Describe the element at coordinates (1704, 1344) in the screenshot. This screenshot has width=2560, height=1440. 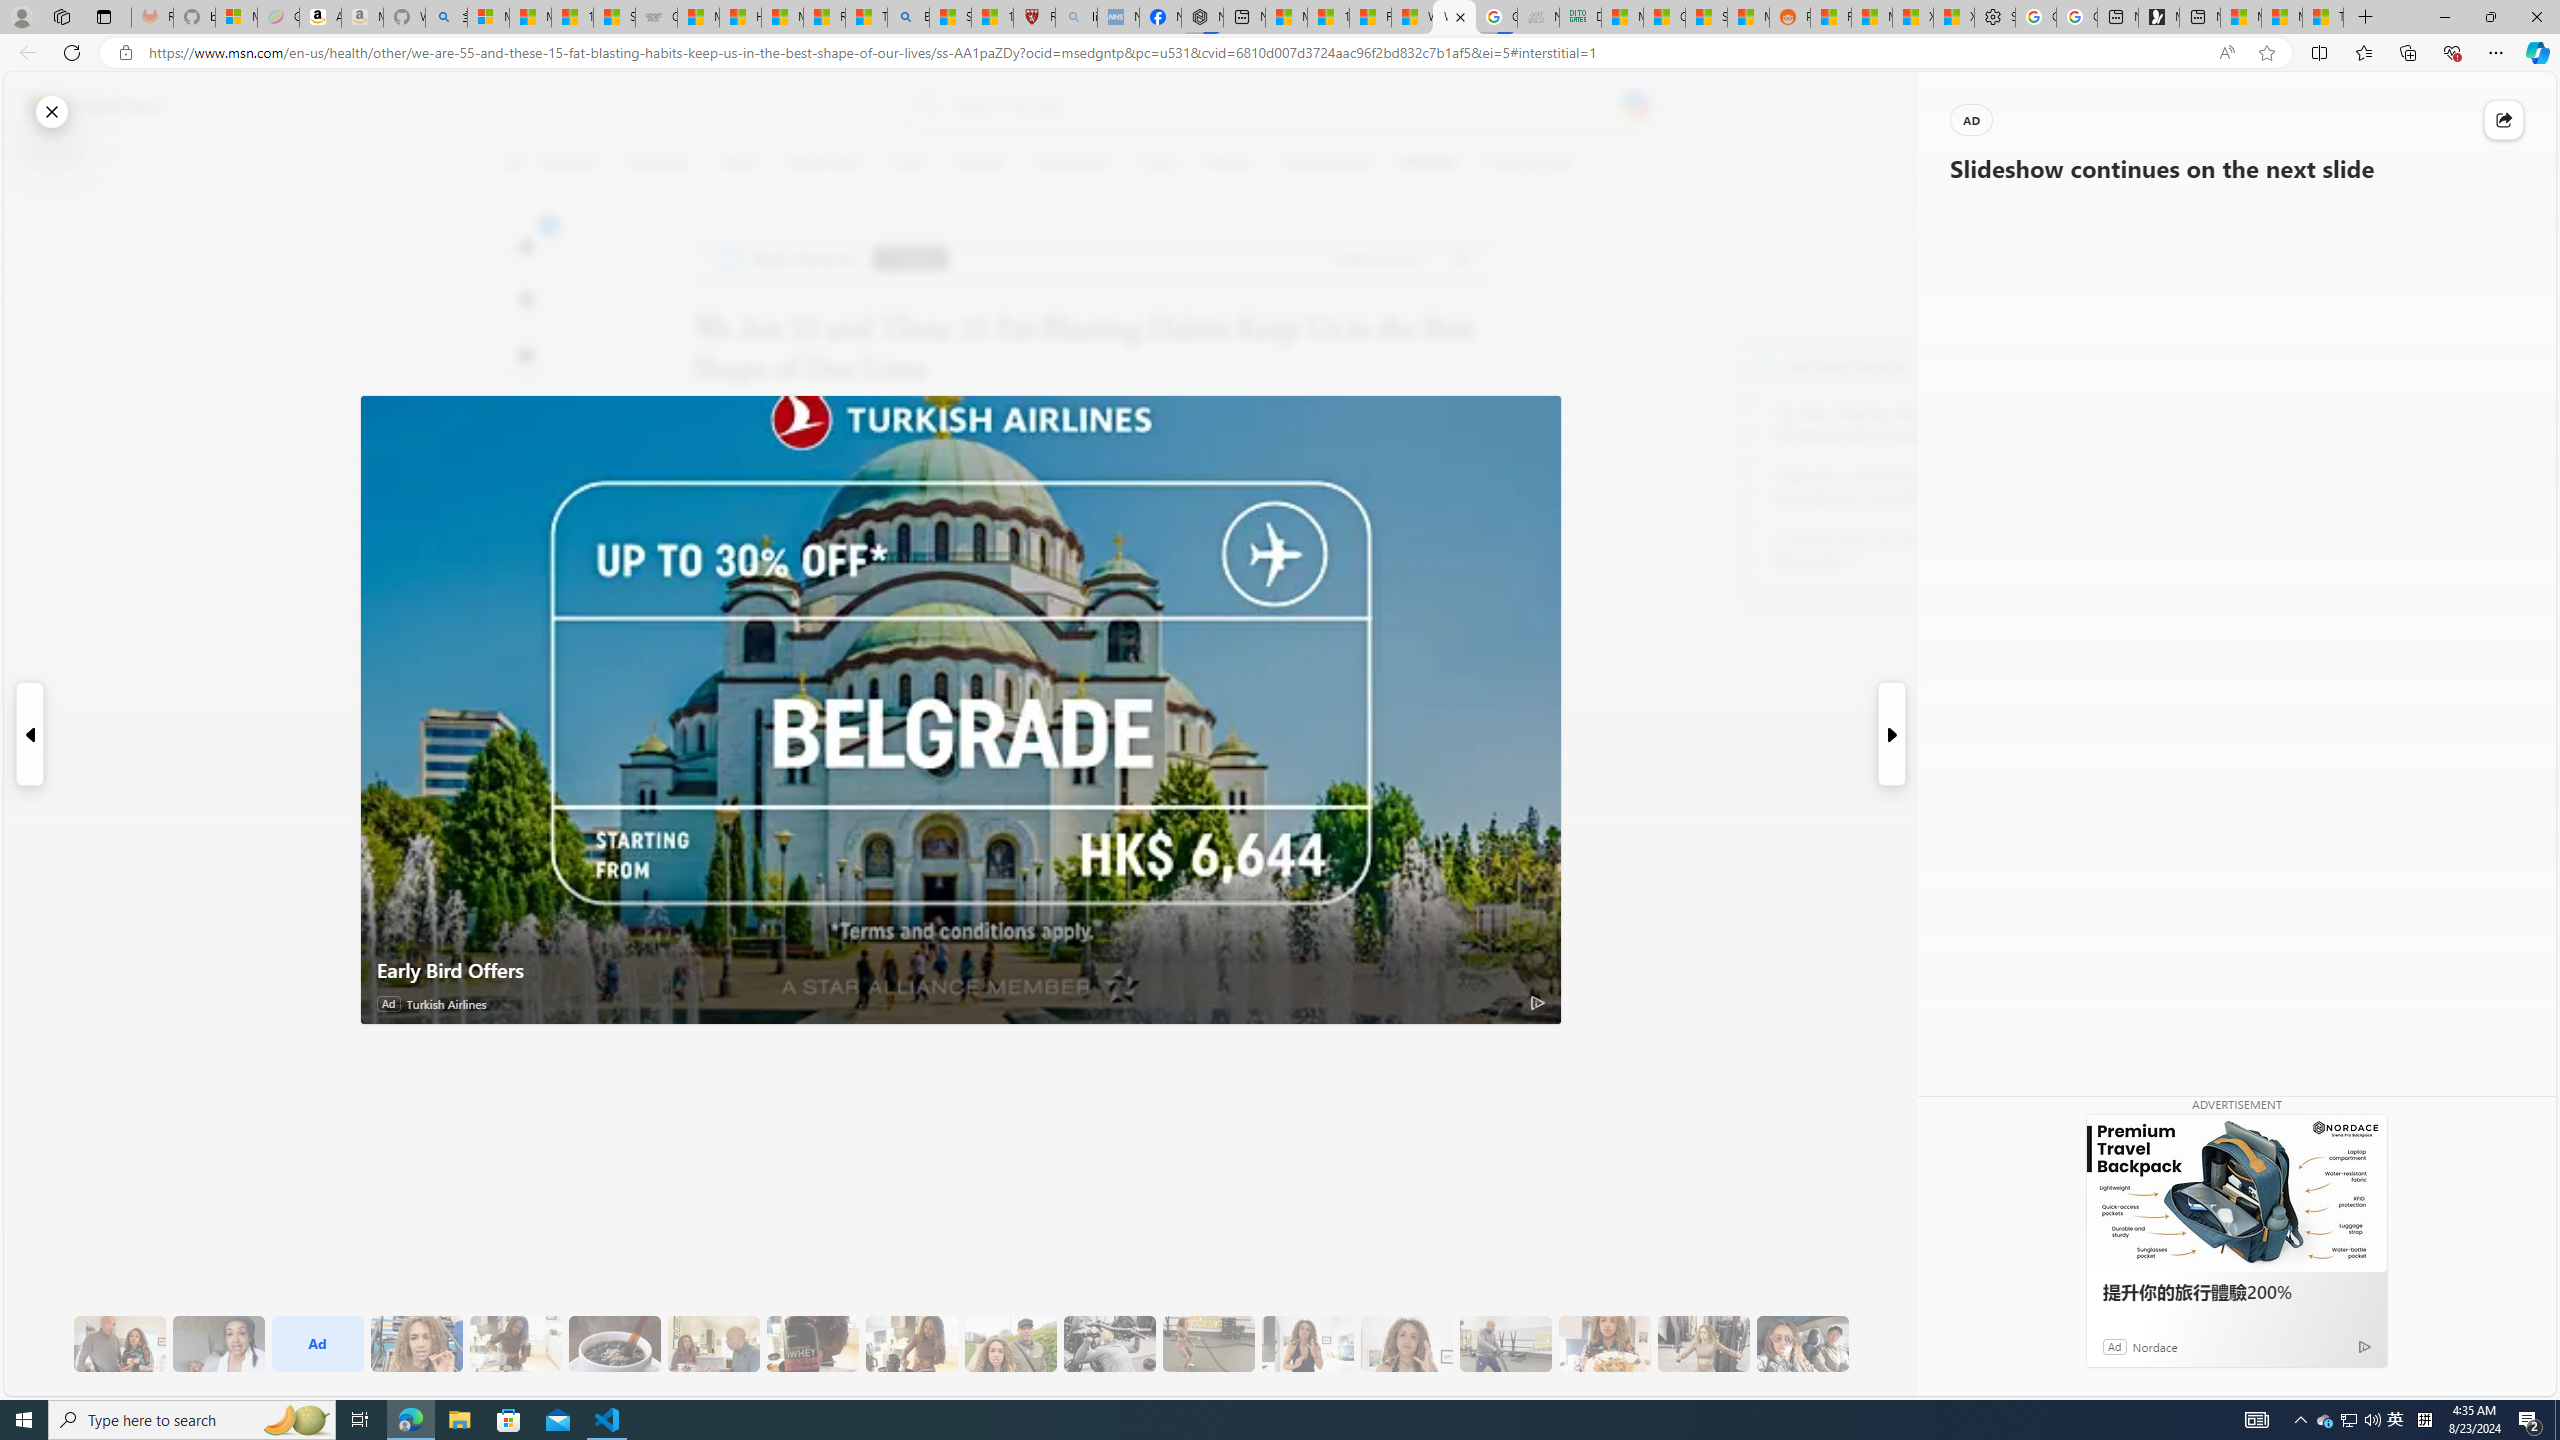
I see `15 They Also Indulge in a Low-Calorie Sweet Treat` at that location.